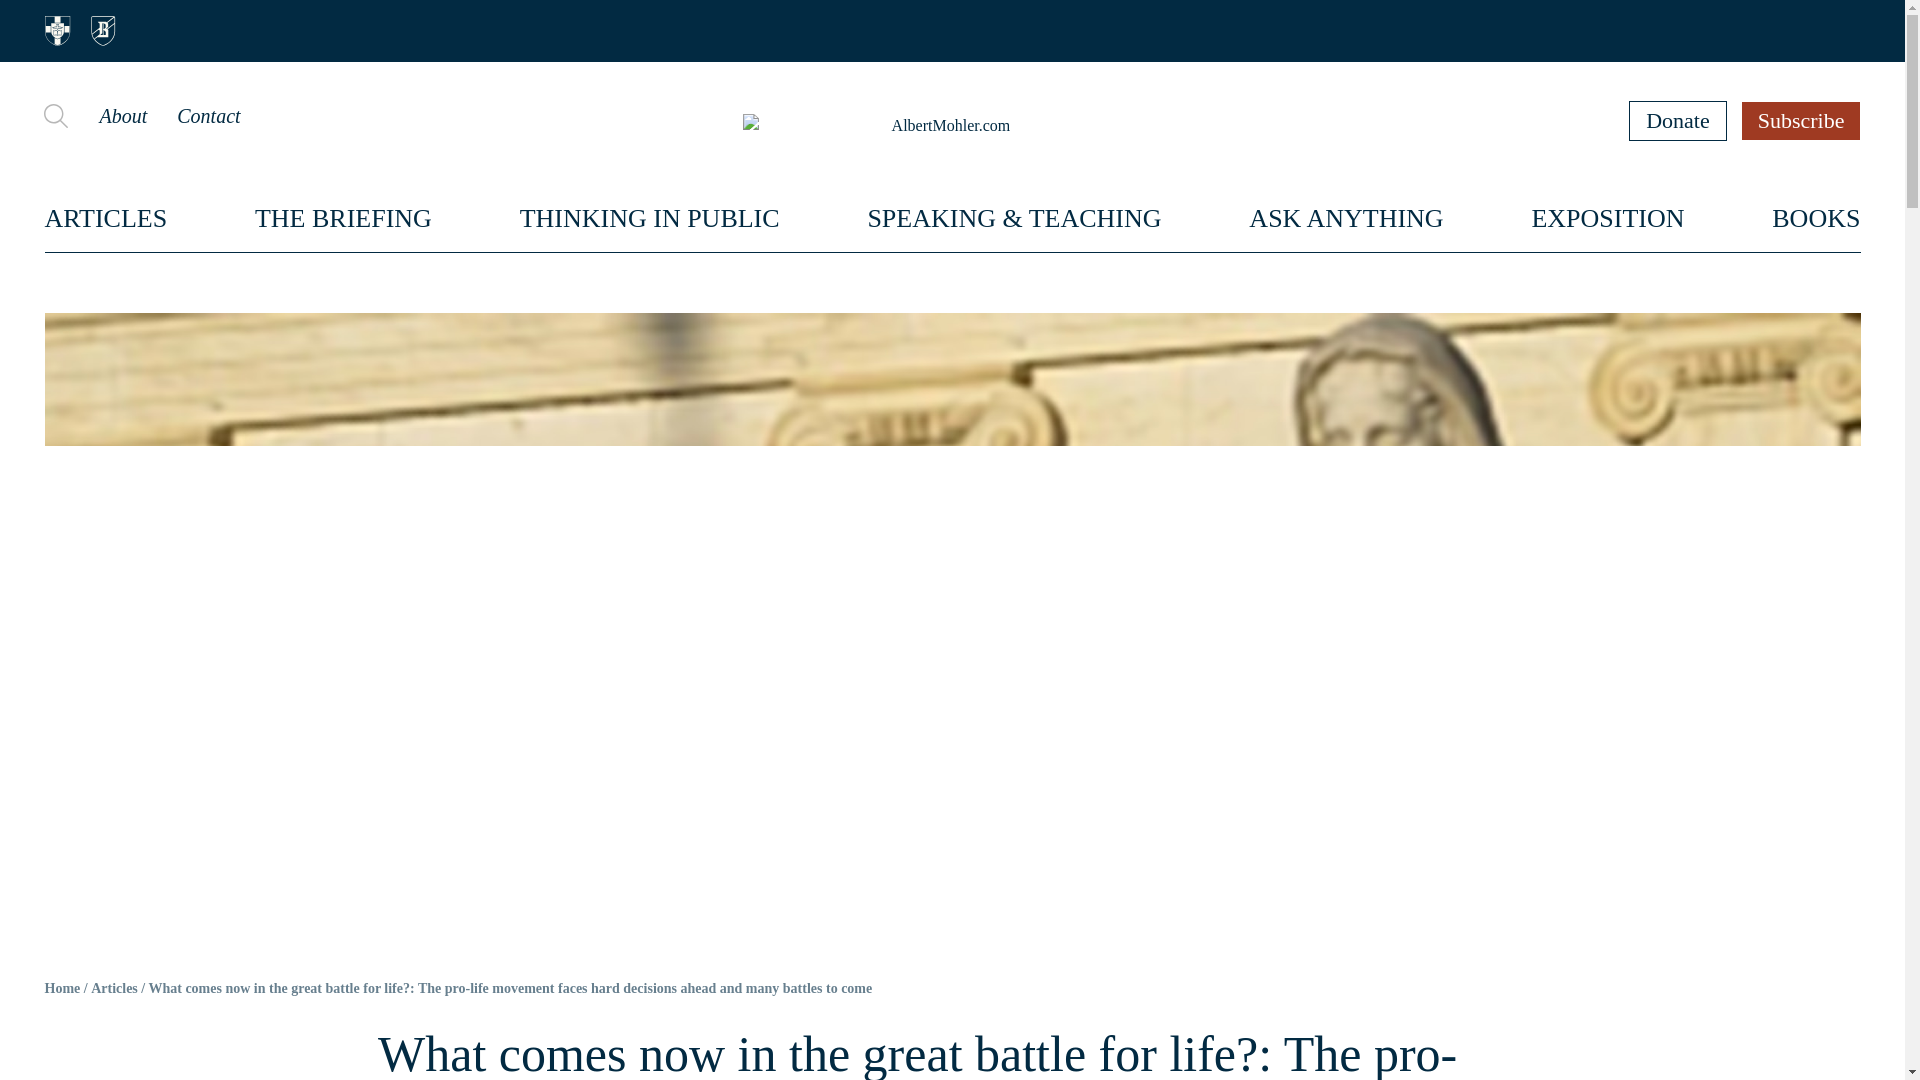  I want to click on EXPOSITION, so click(1606, 218).